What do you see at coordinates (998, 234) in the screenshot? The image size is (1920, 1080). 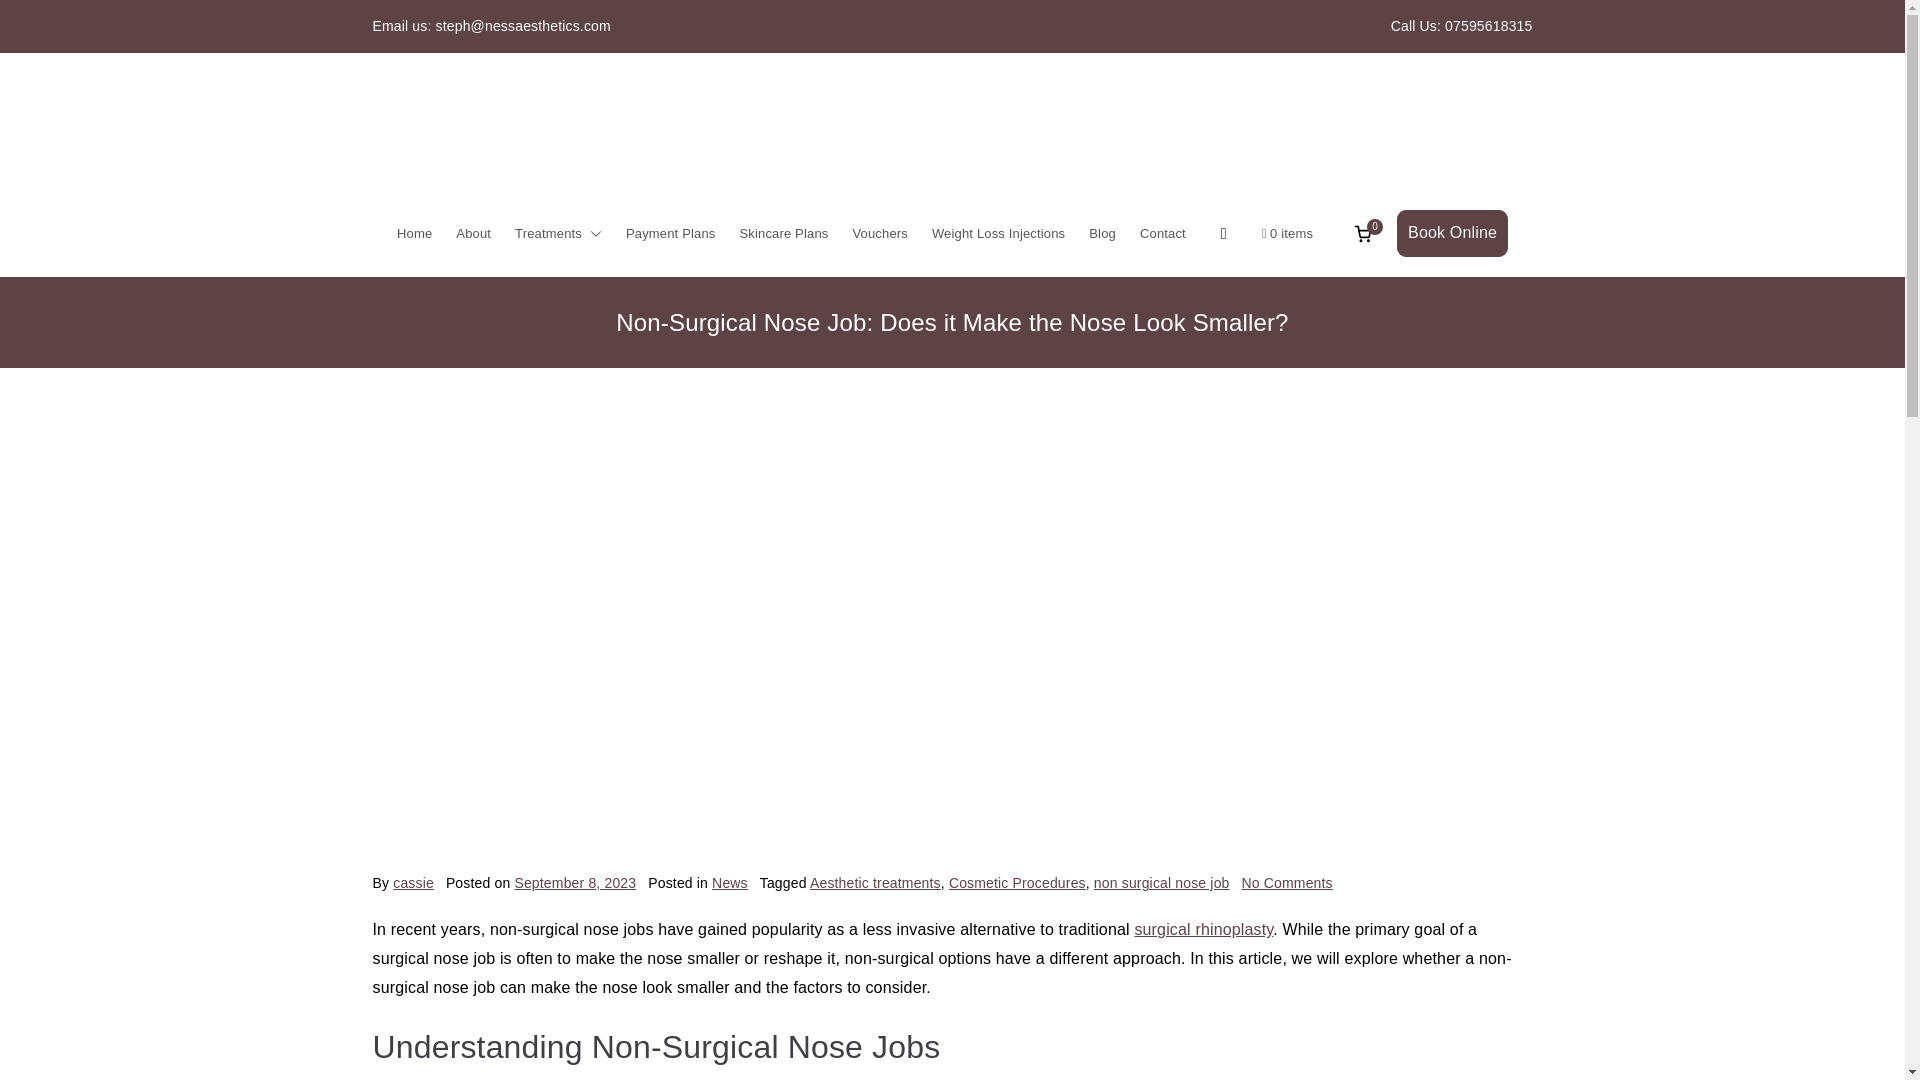 I see `Weight Loss Injections` at bounding box center [998, 234].